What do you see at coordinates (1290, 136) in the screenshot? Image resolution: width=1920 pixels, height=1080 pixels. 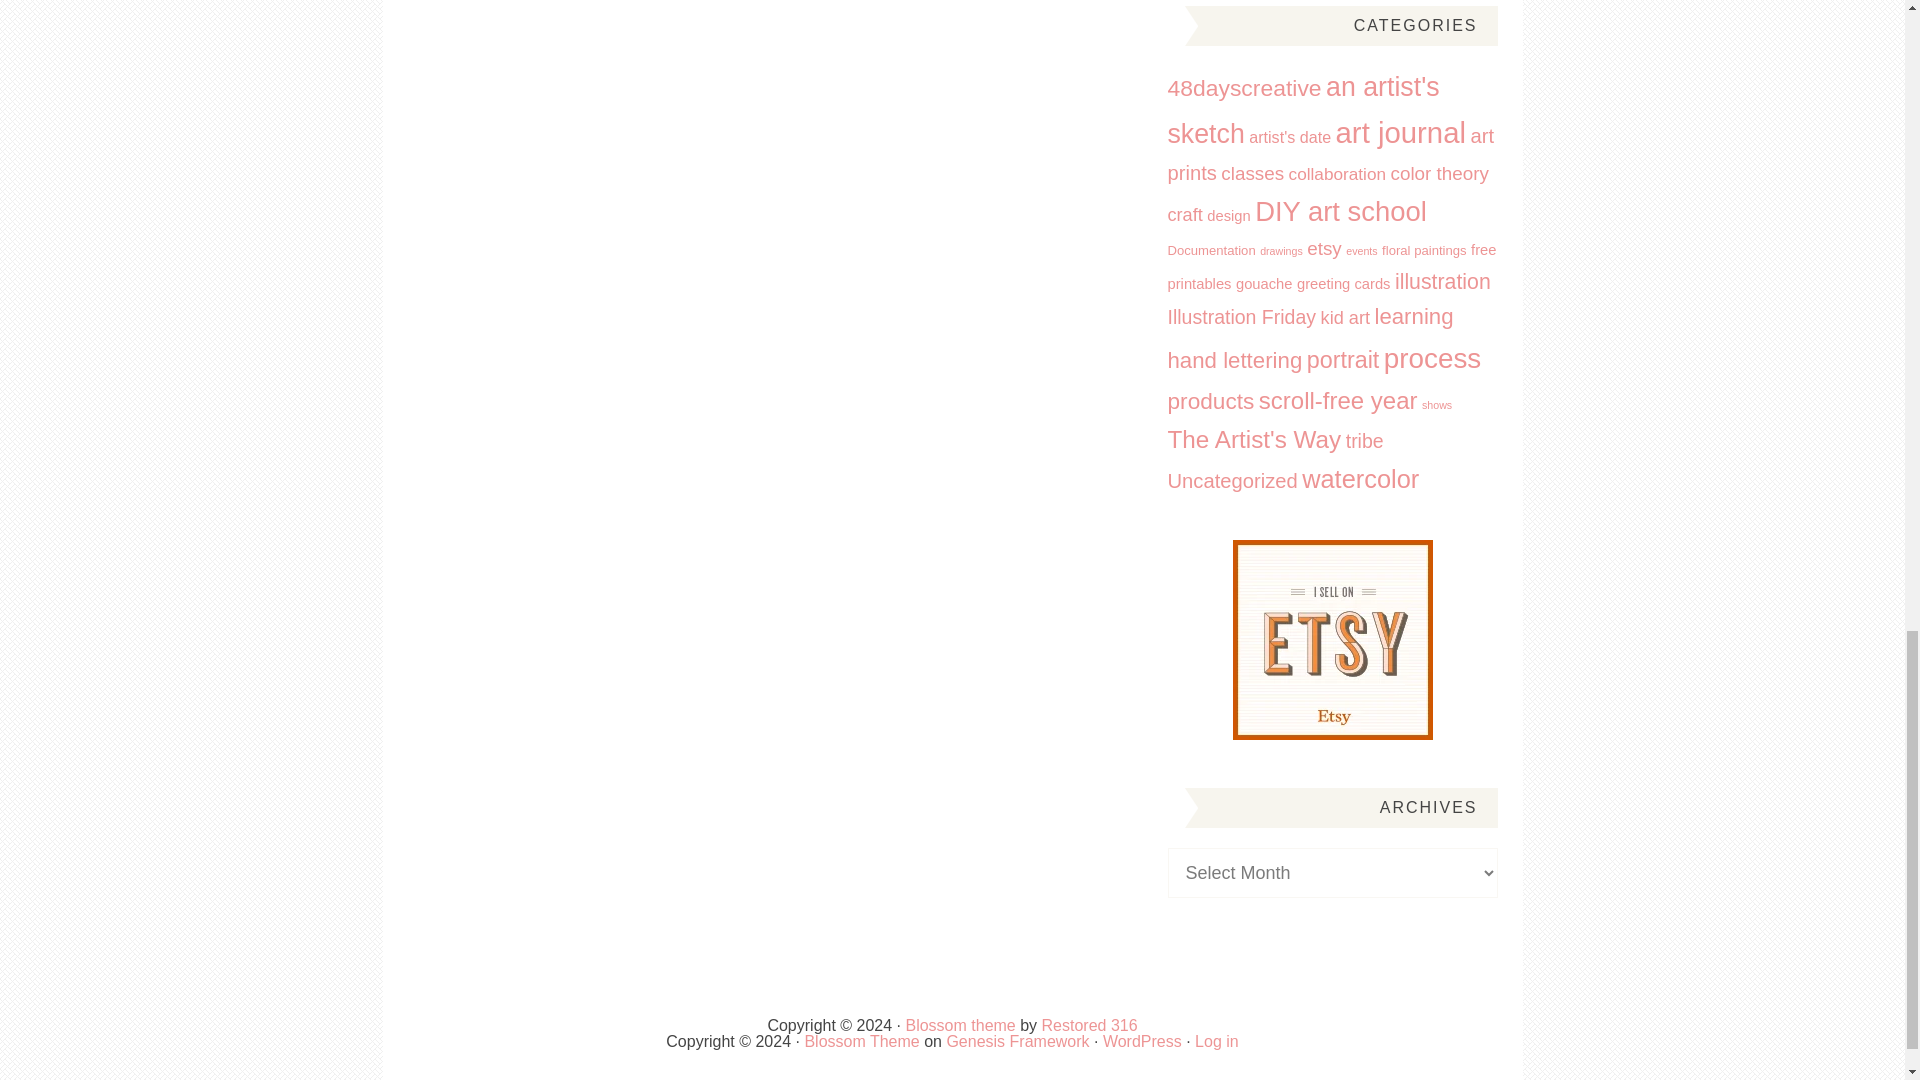 I see `artist's date` at bounding box center [1290, 136].